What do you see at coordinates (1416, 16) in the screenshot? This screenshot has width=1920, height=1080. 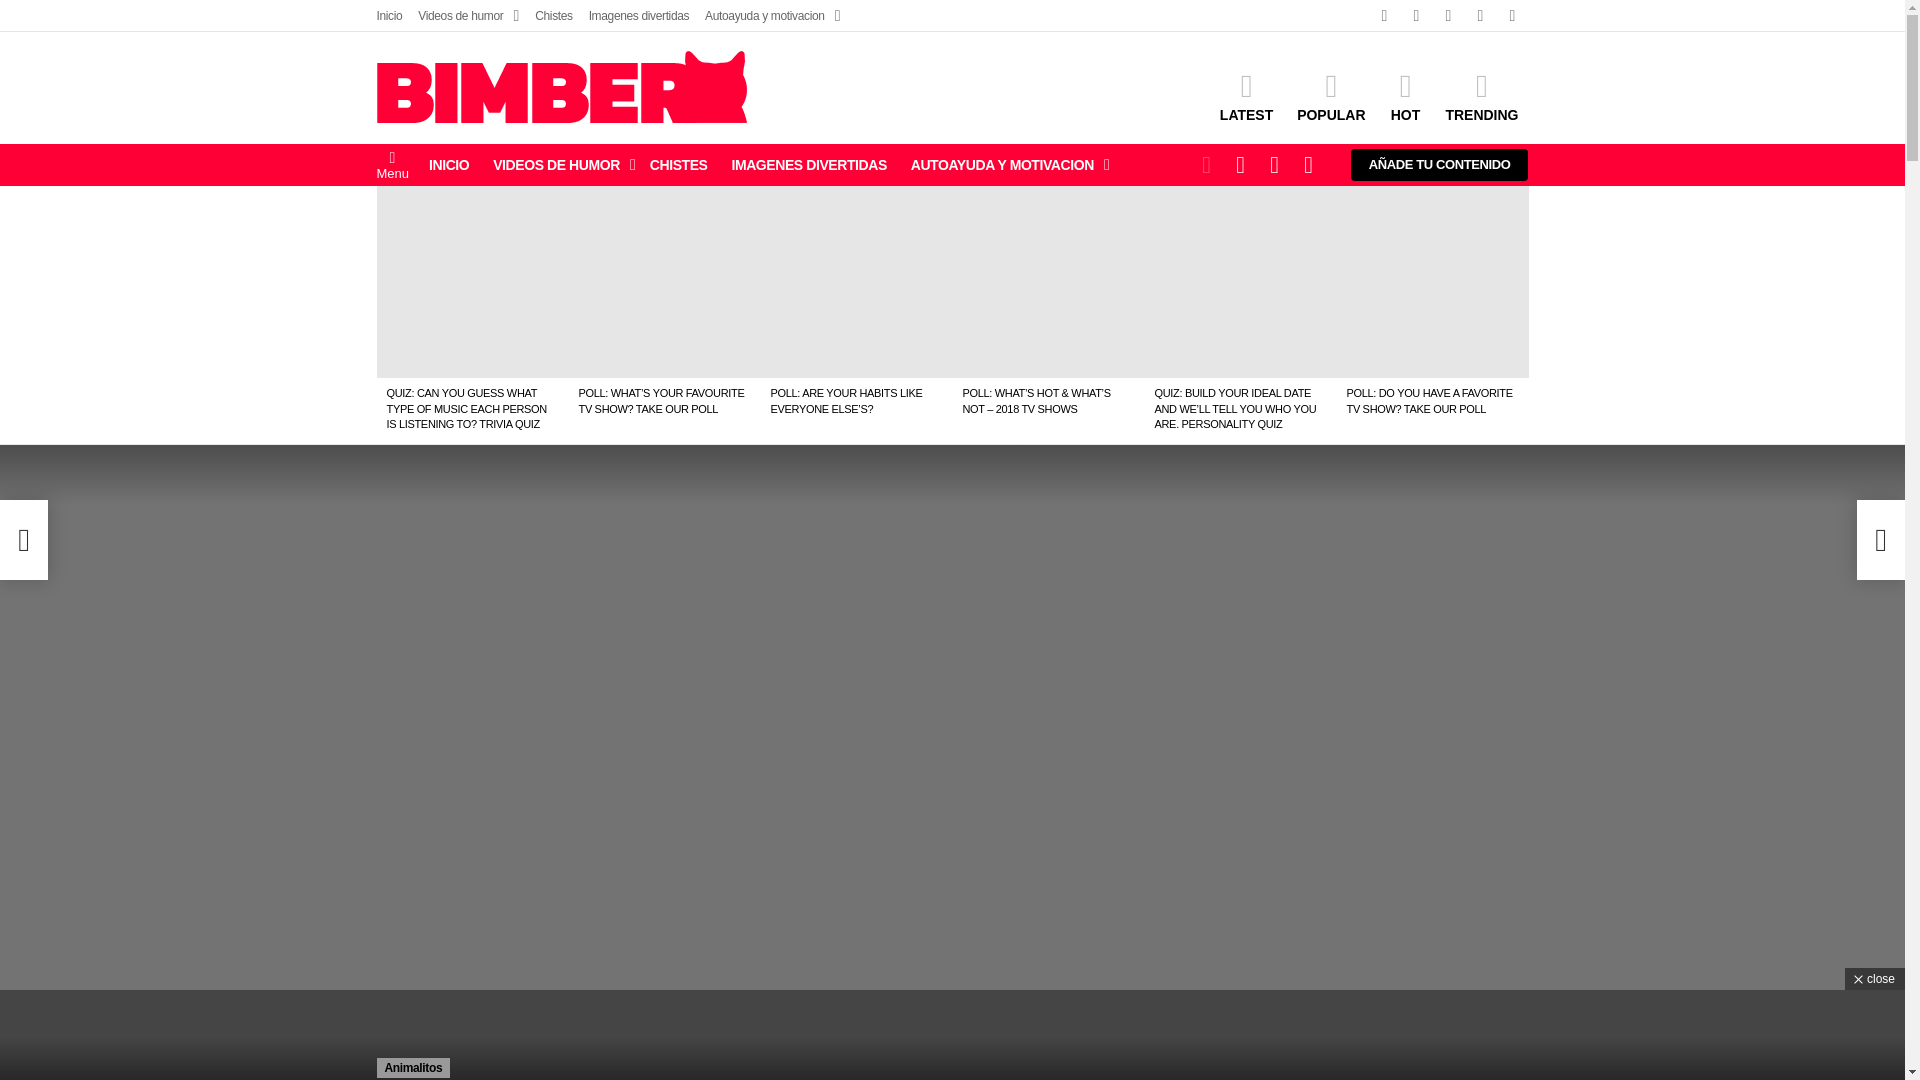 I see `twitter` at bounding box center [1416, 16].